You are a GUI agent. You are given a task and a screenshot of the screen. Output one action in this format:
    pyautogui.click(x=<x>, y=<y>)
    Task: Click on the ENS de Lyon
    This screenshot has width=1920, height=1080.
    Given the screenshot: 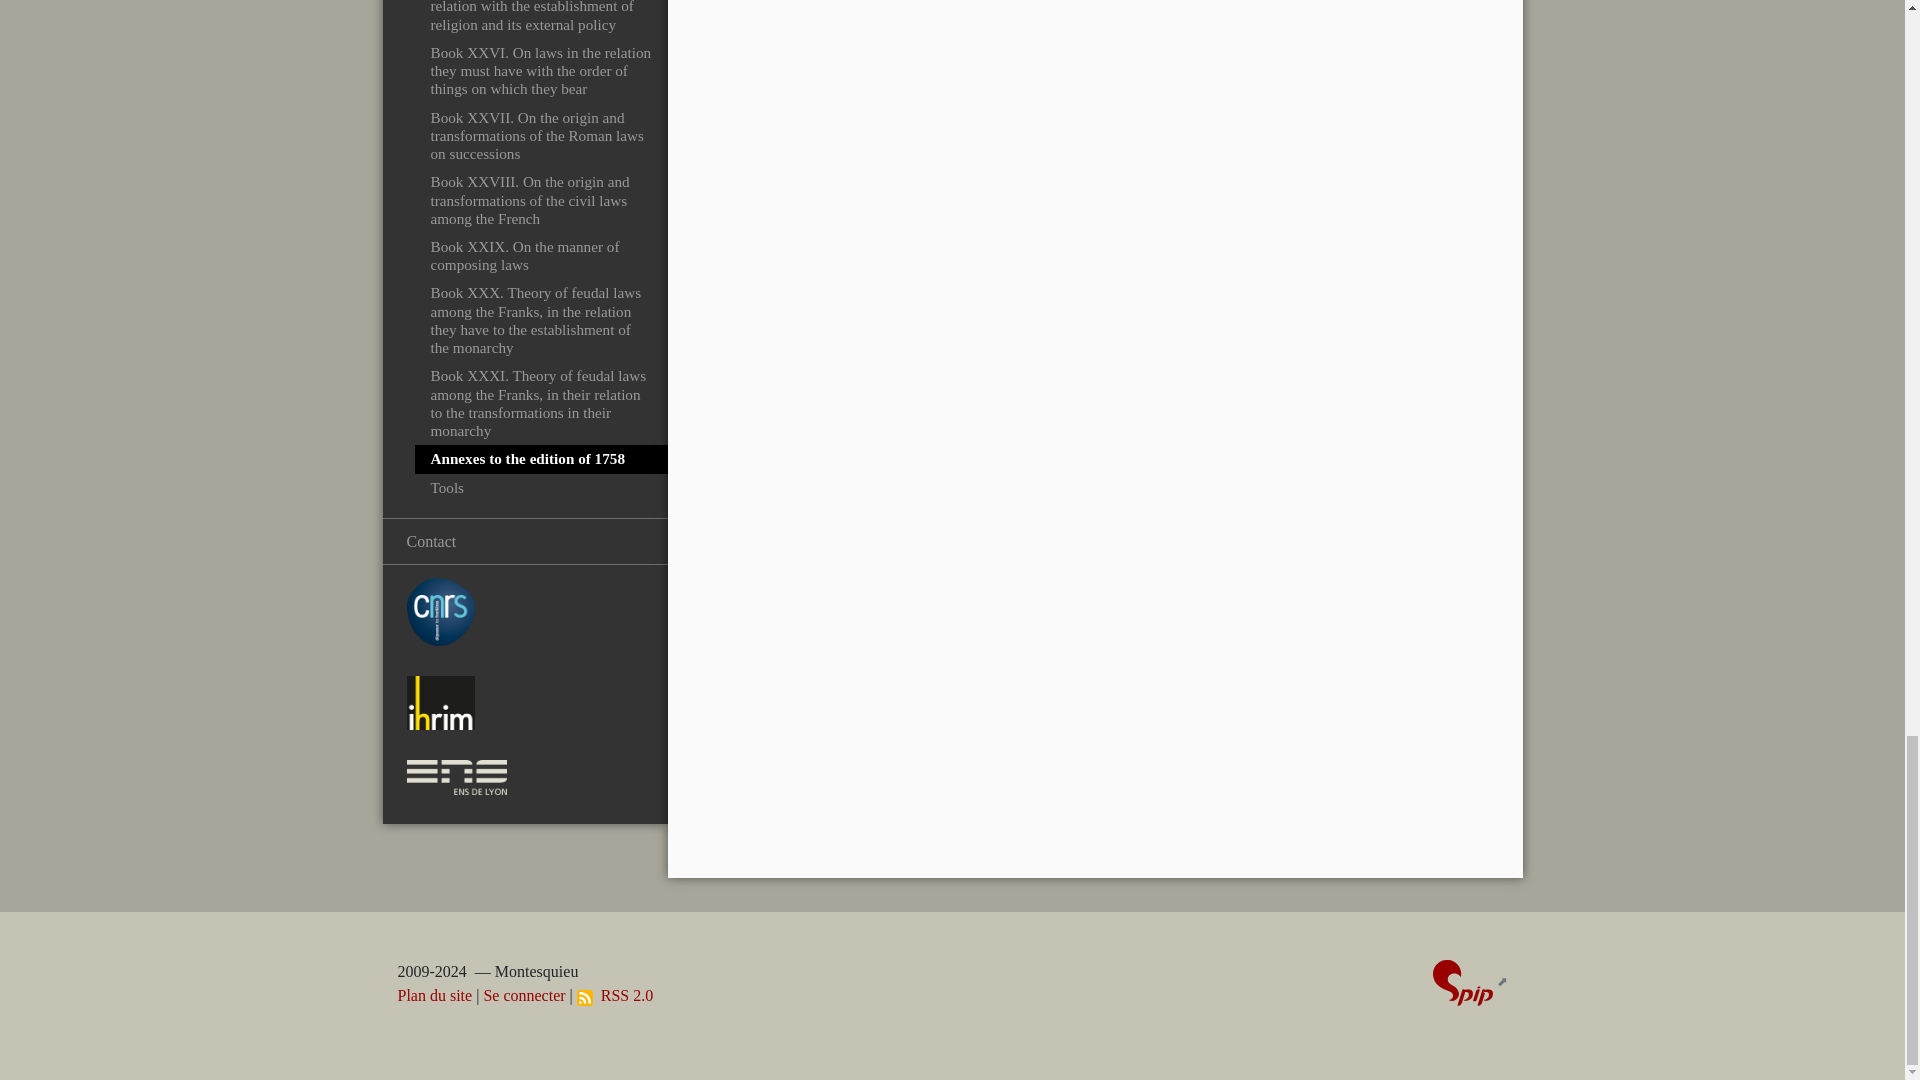 What is the action you would take?
    pyautogui.click(x=456, y=777)
    